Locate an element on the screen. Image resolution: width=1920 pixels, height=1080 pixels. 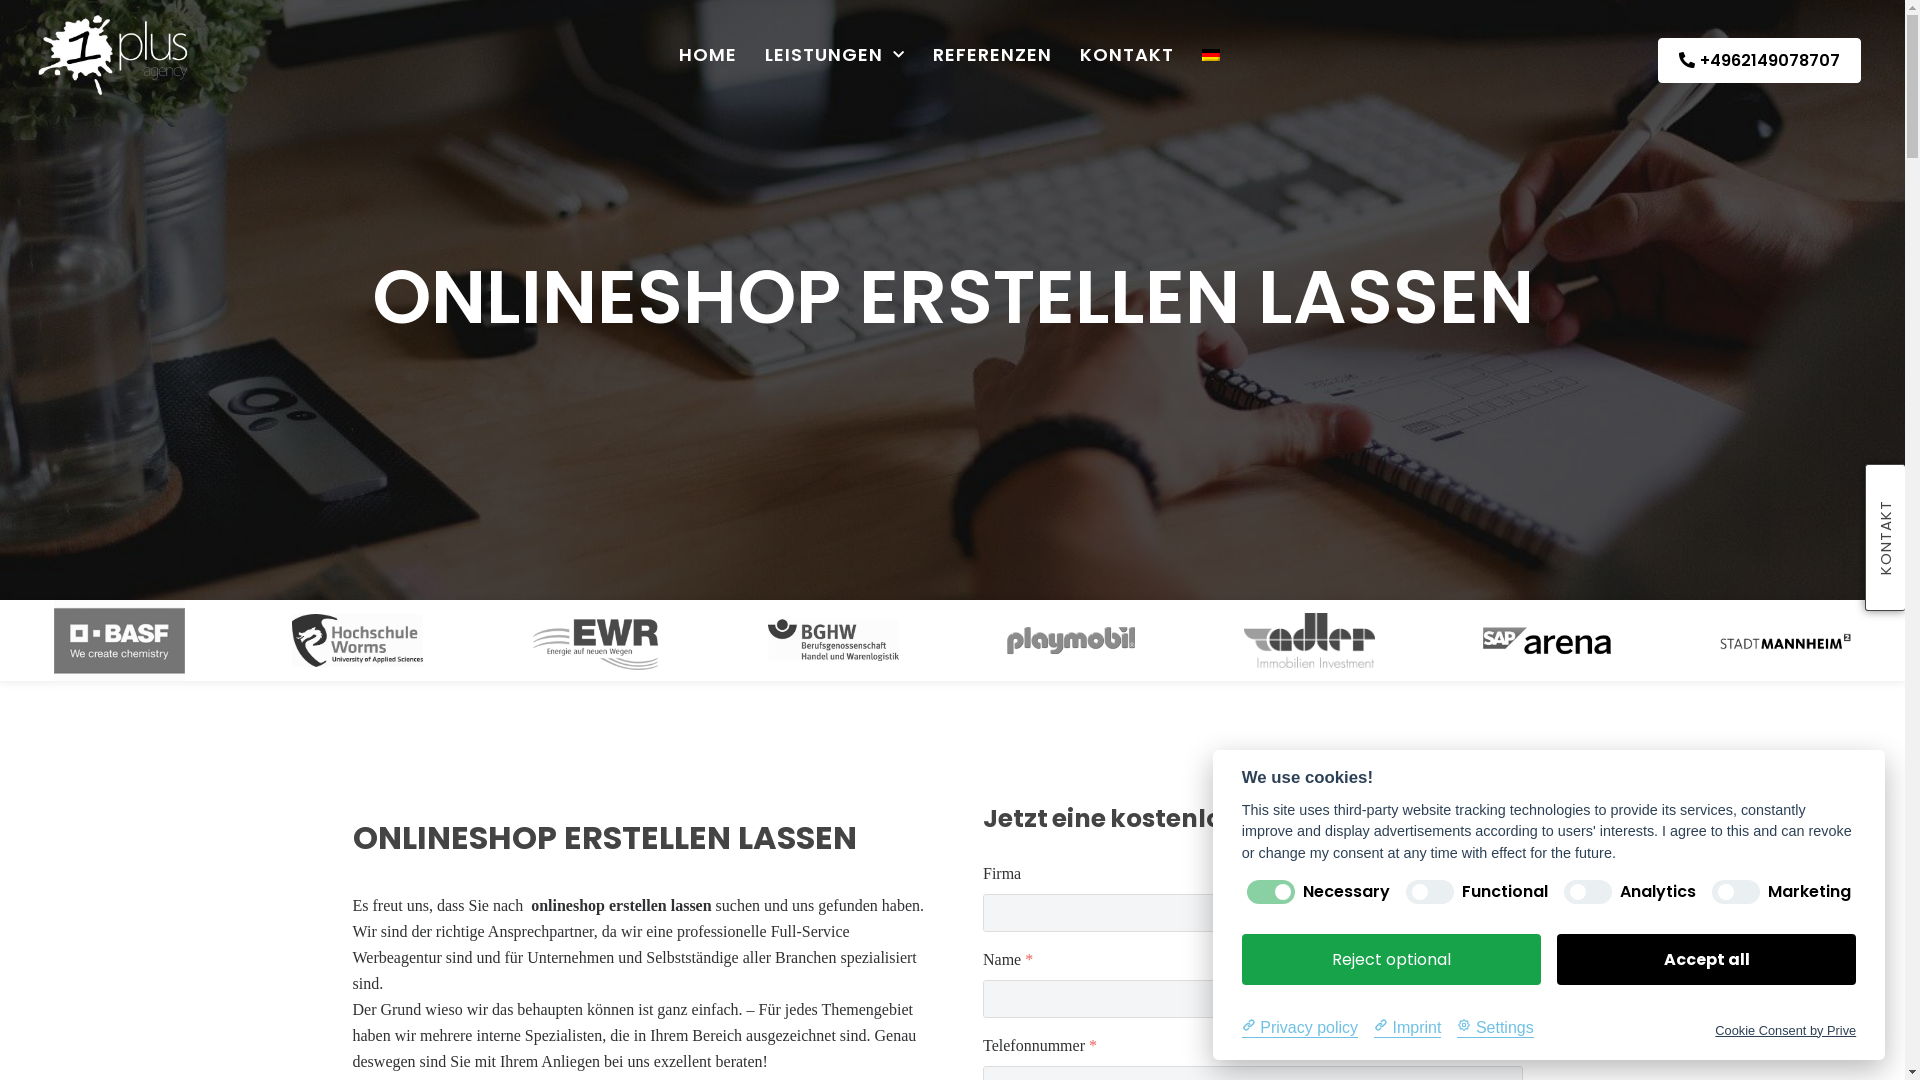
Privacy policy is located at coordinates (1300, 1027).